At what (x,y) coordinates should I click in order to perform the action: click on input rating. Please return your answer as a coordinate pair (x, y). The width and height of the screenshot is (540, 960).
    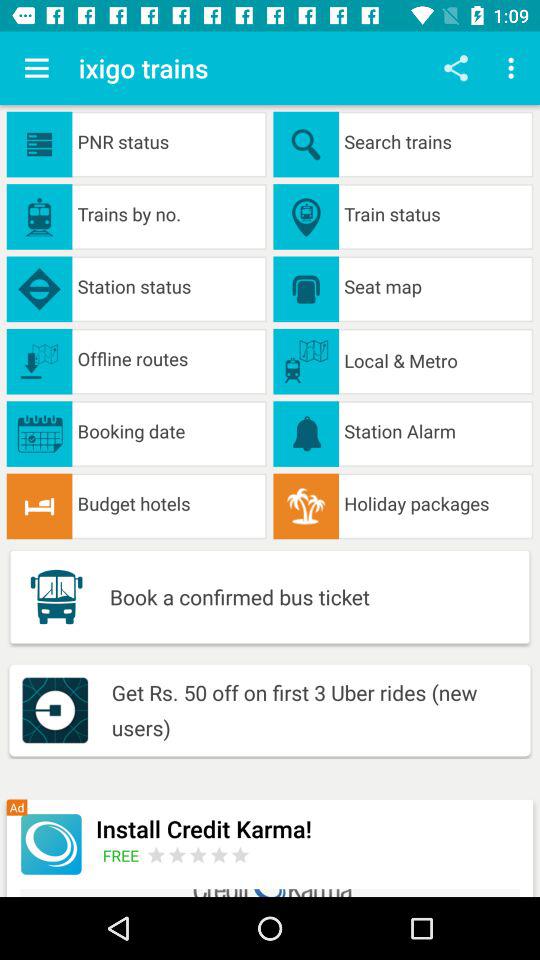
    Looking at the image, I should click on (198, 854).